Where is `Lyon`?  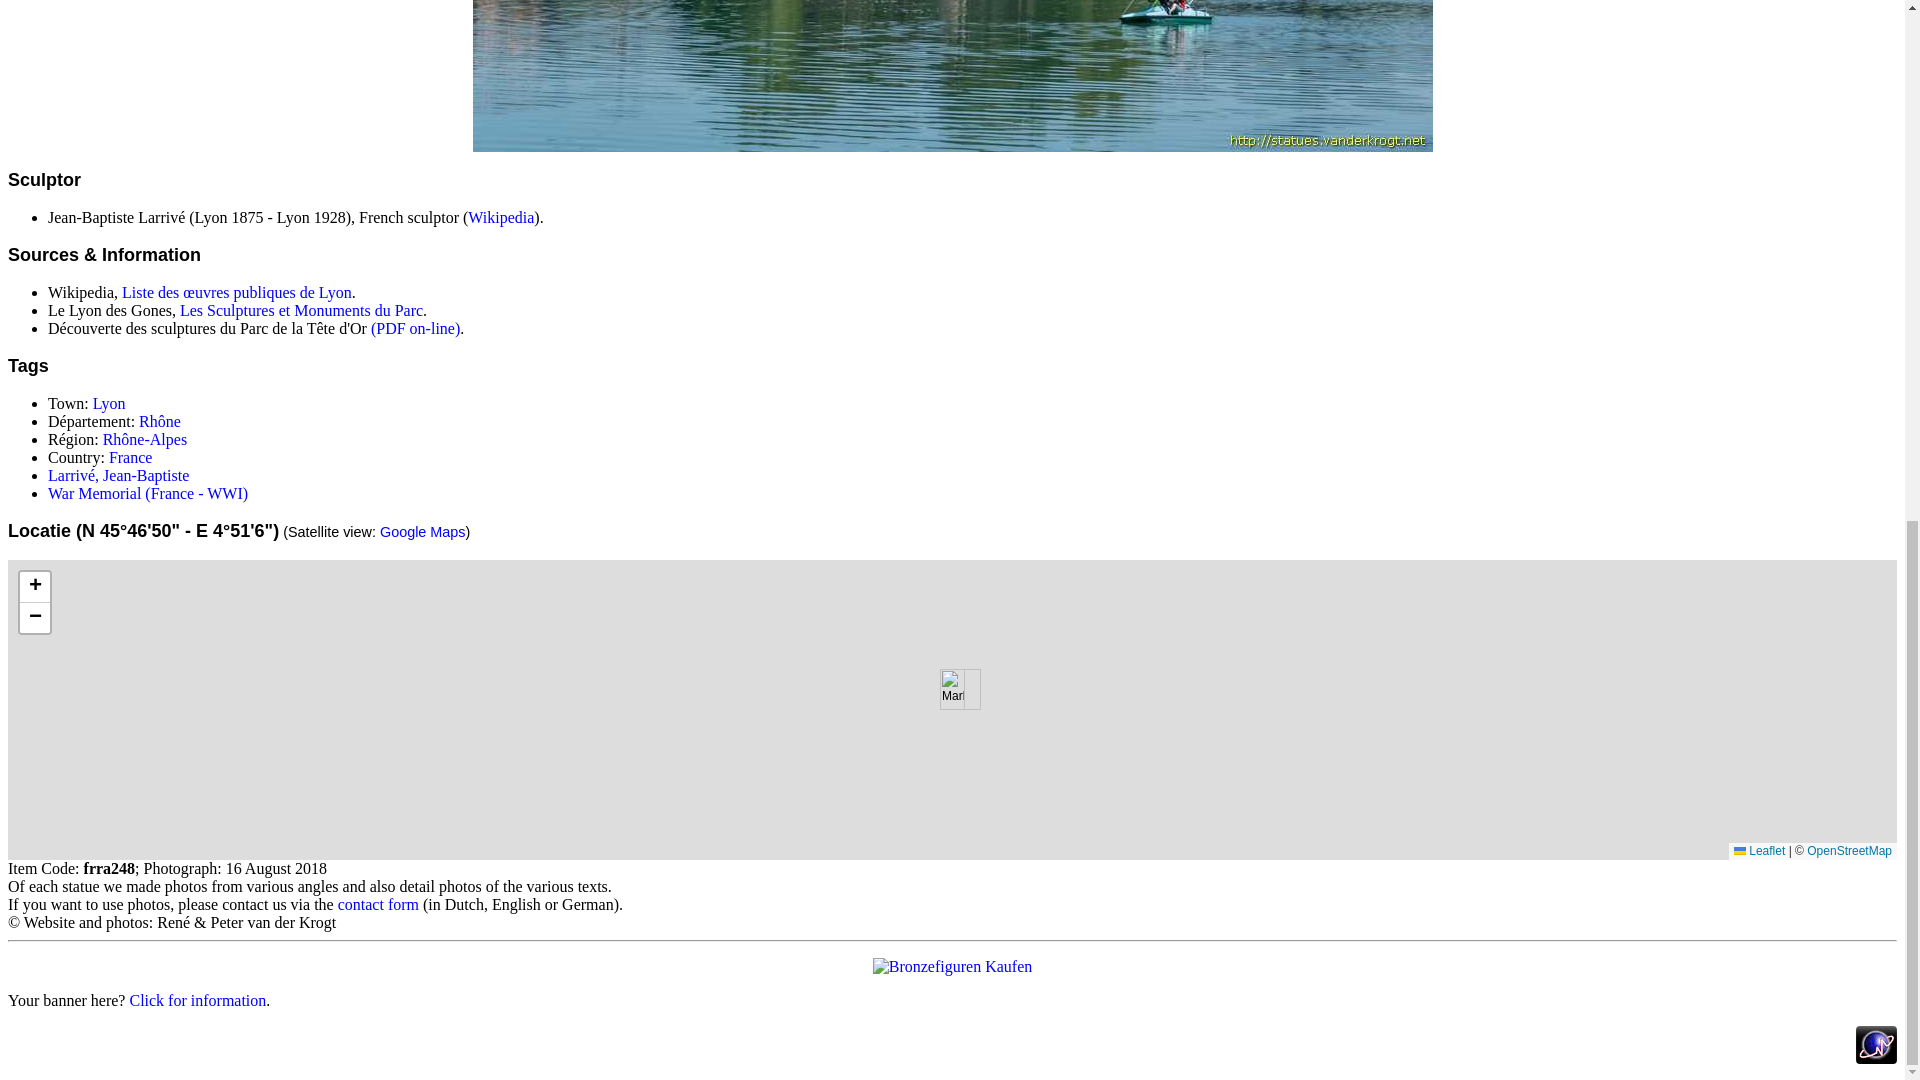 Lyon is located at coordinates (109, 403).